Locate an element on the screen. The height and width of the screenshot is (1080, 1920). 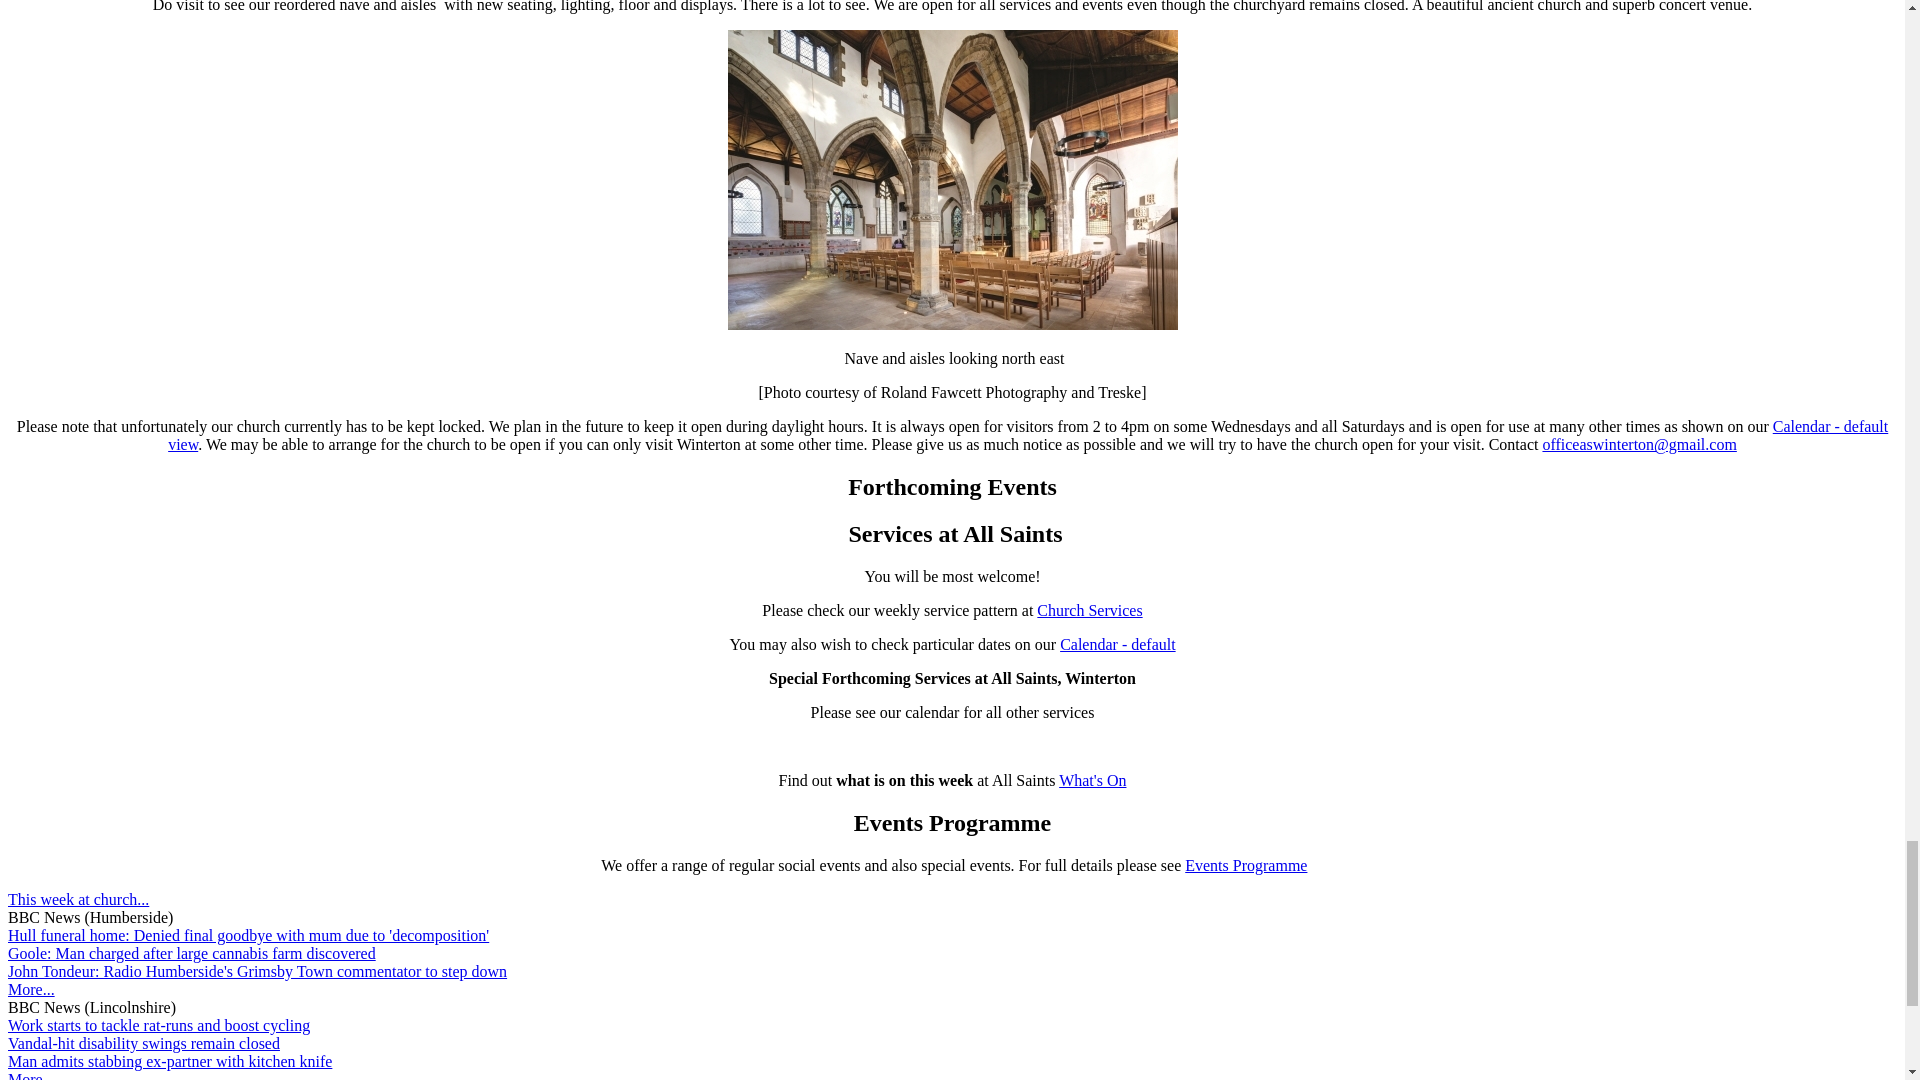
Events Programme is located at coordinates (1246, 865).